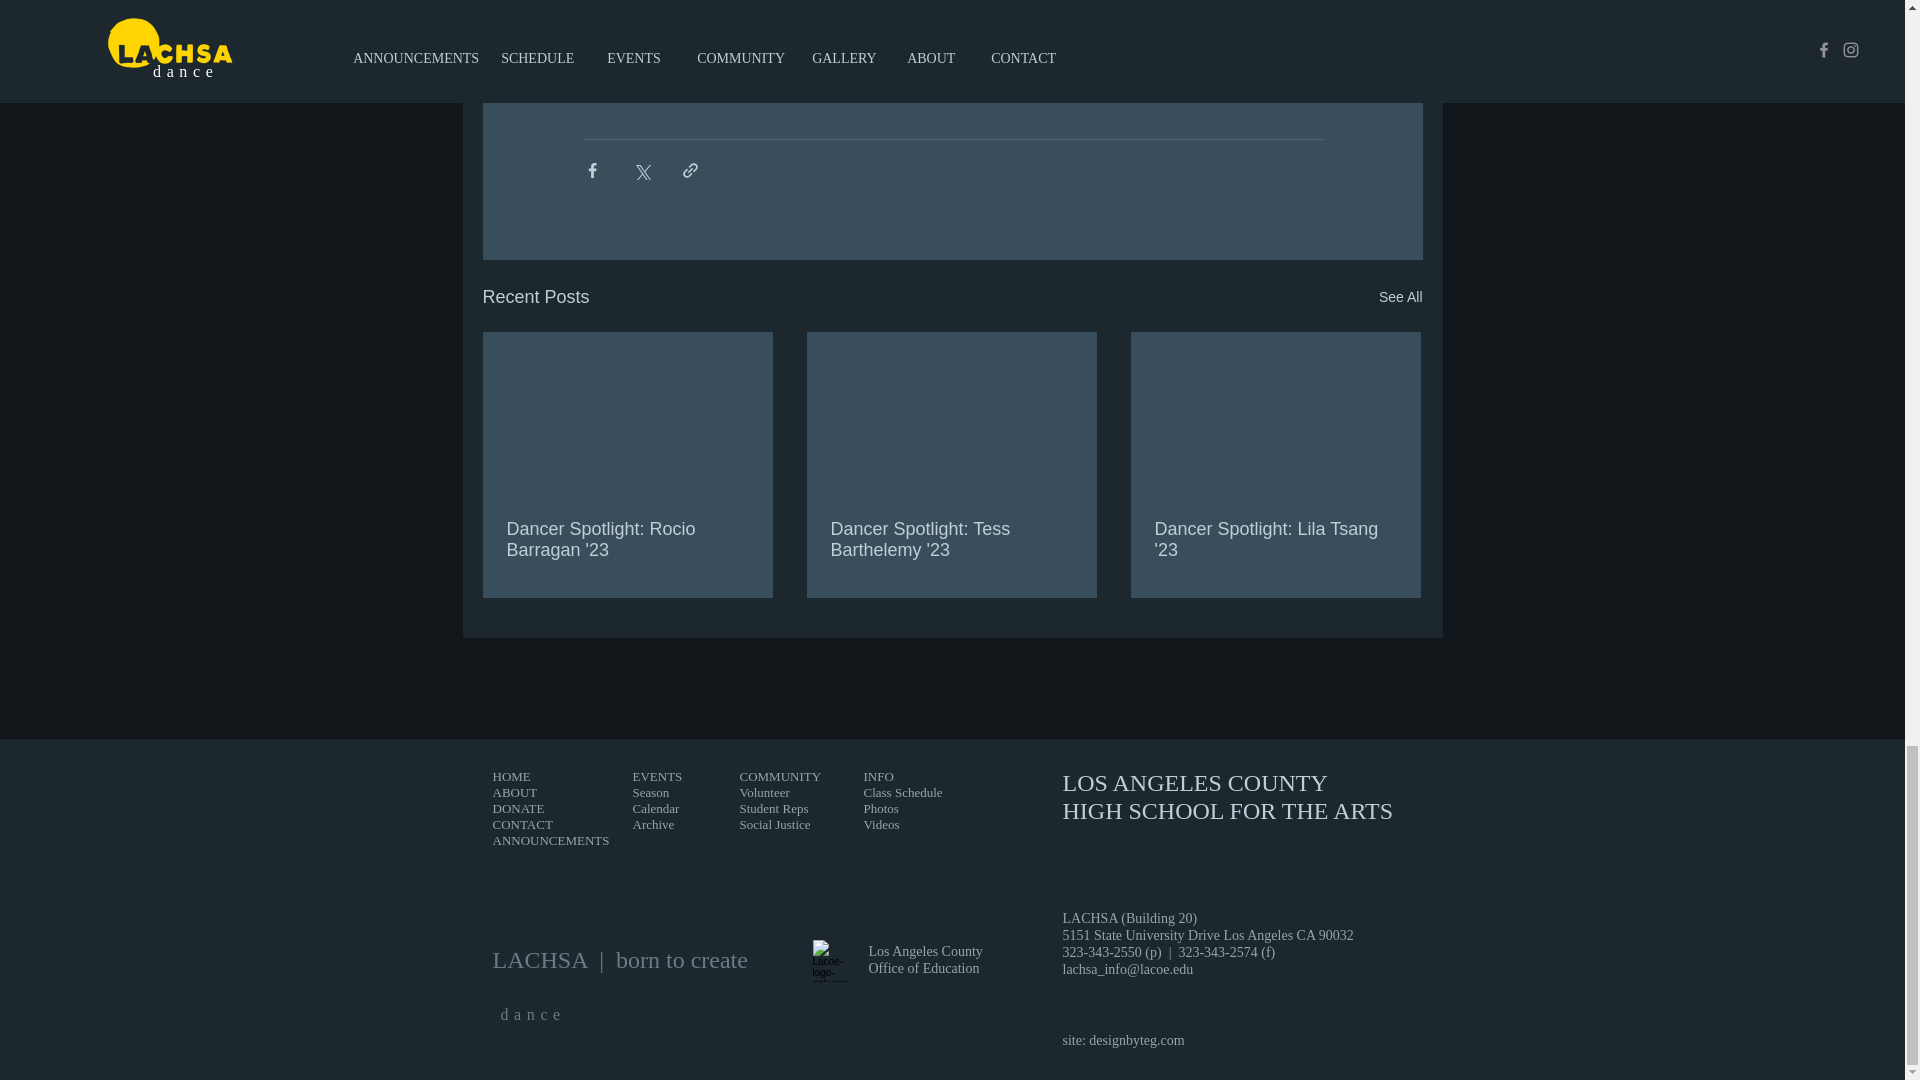 Image resolution: width=1920 pixels, height=1080 pixels. What do you see at coordinates (627, 540) in the screenshot?
I see `Dancer Spotlight: Rocio Barragan '23` at bounding box center [627, 540].